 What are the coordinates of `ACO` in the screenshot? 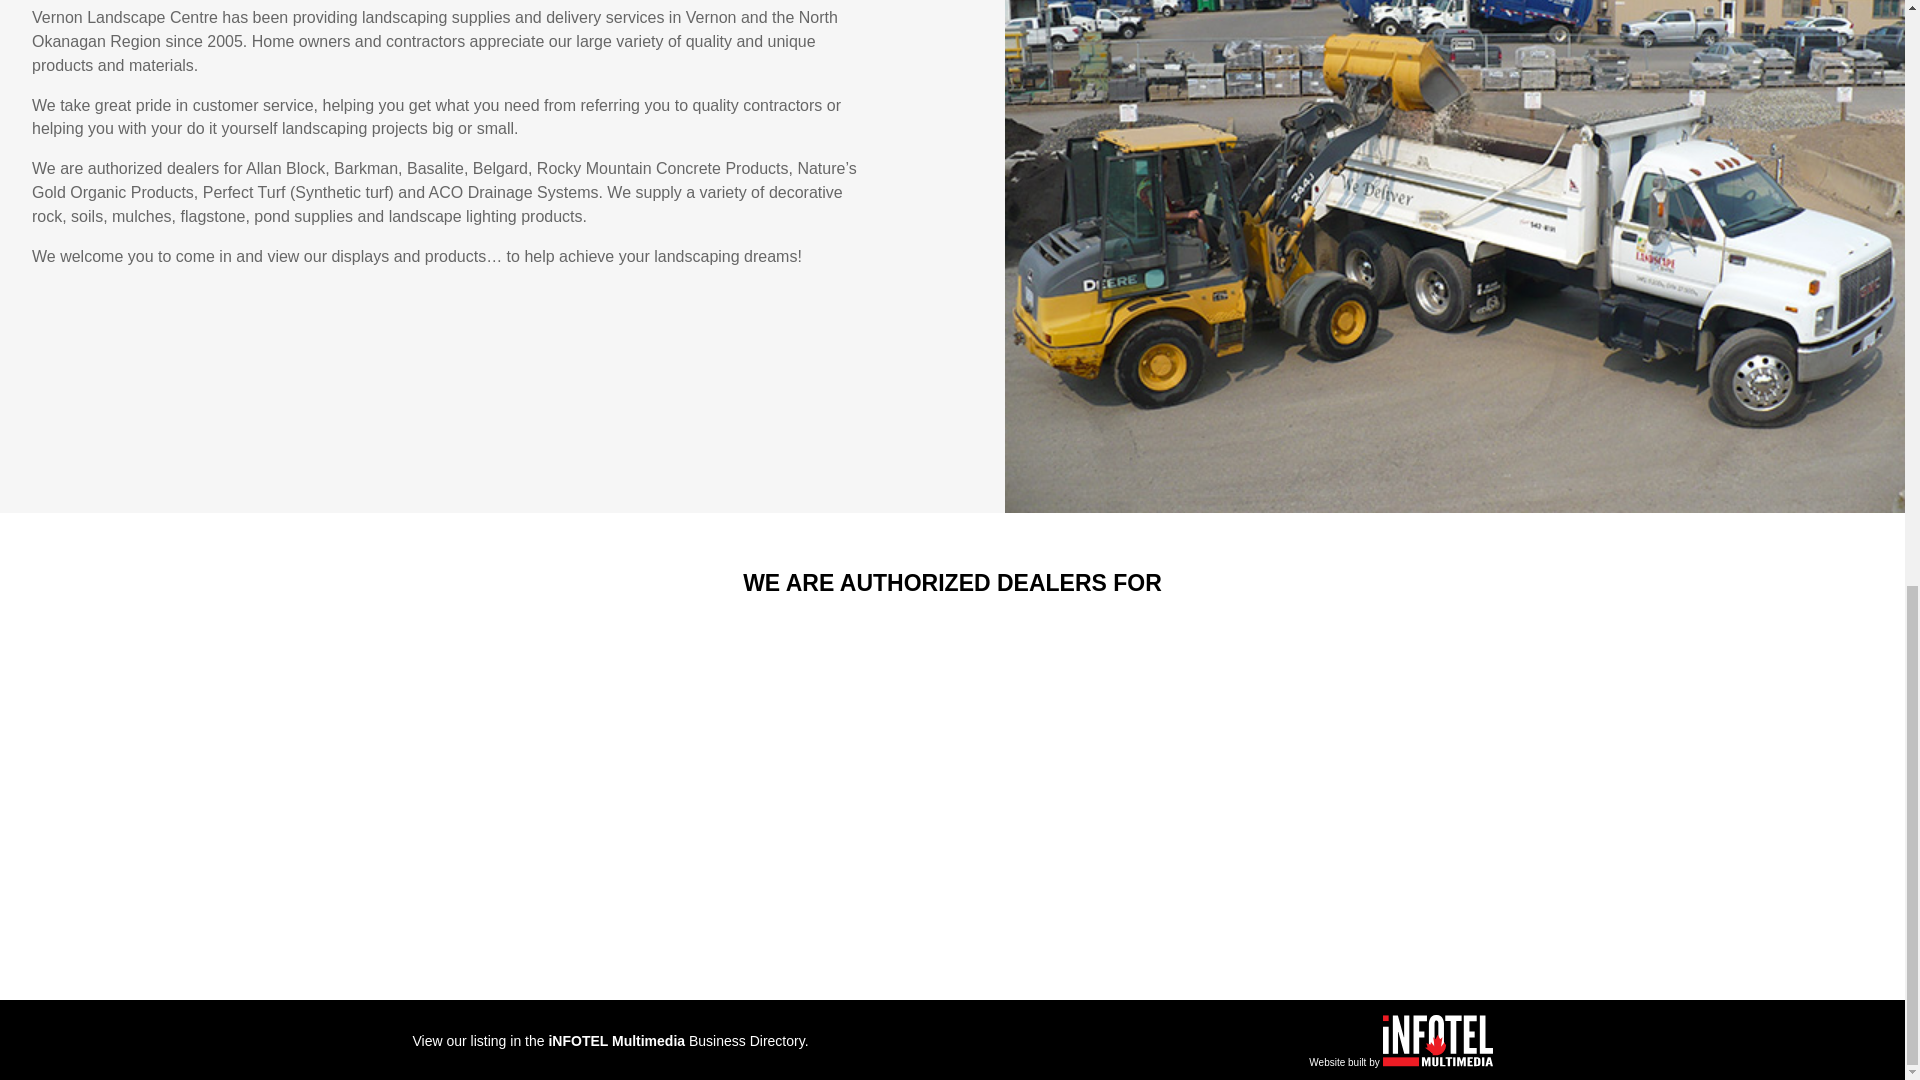 It's located at (1370, 885).